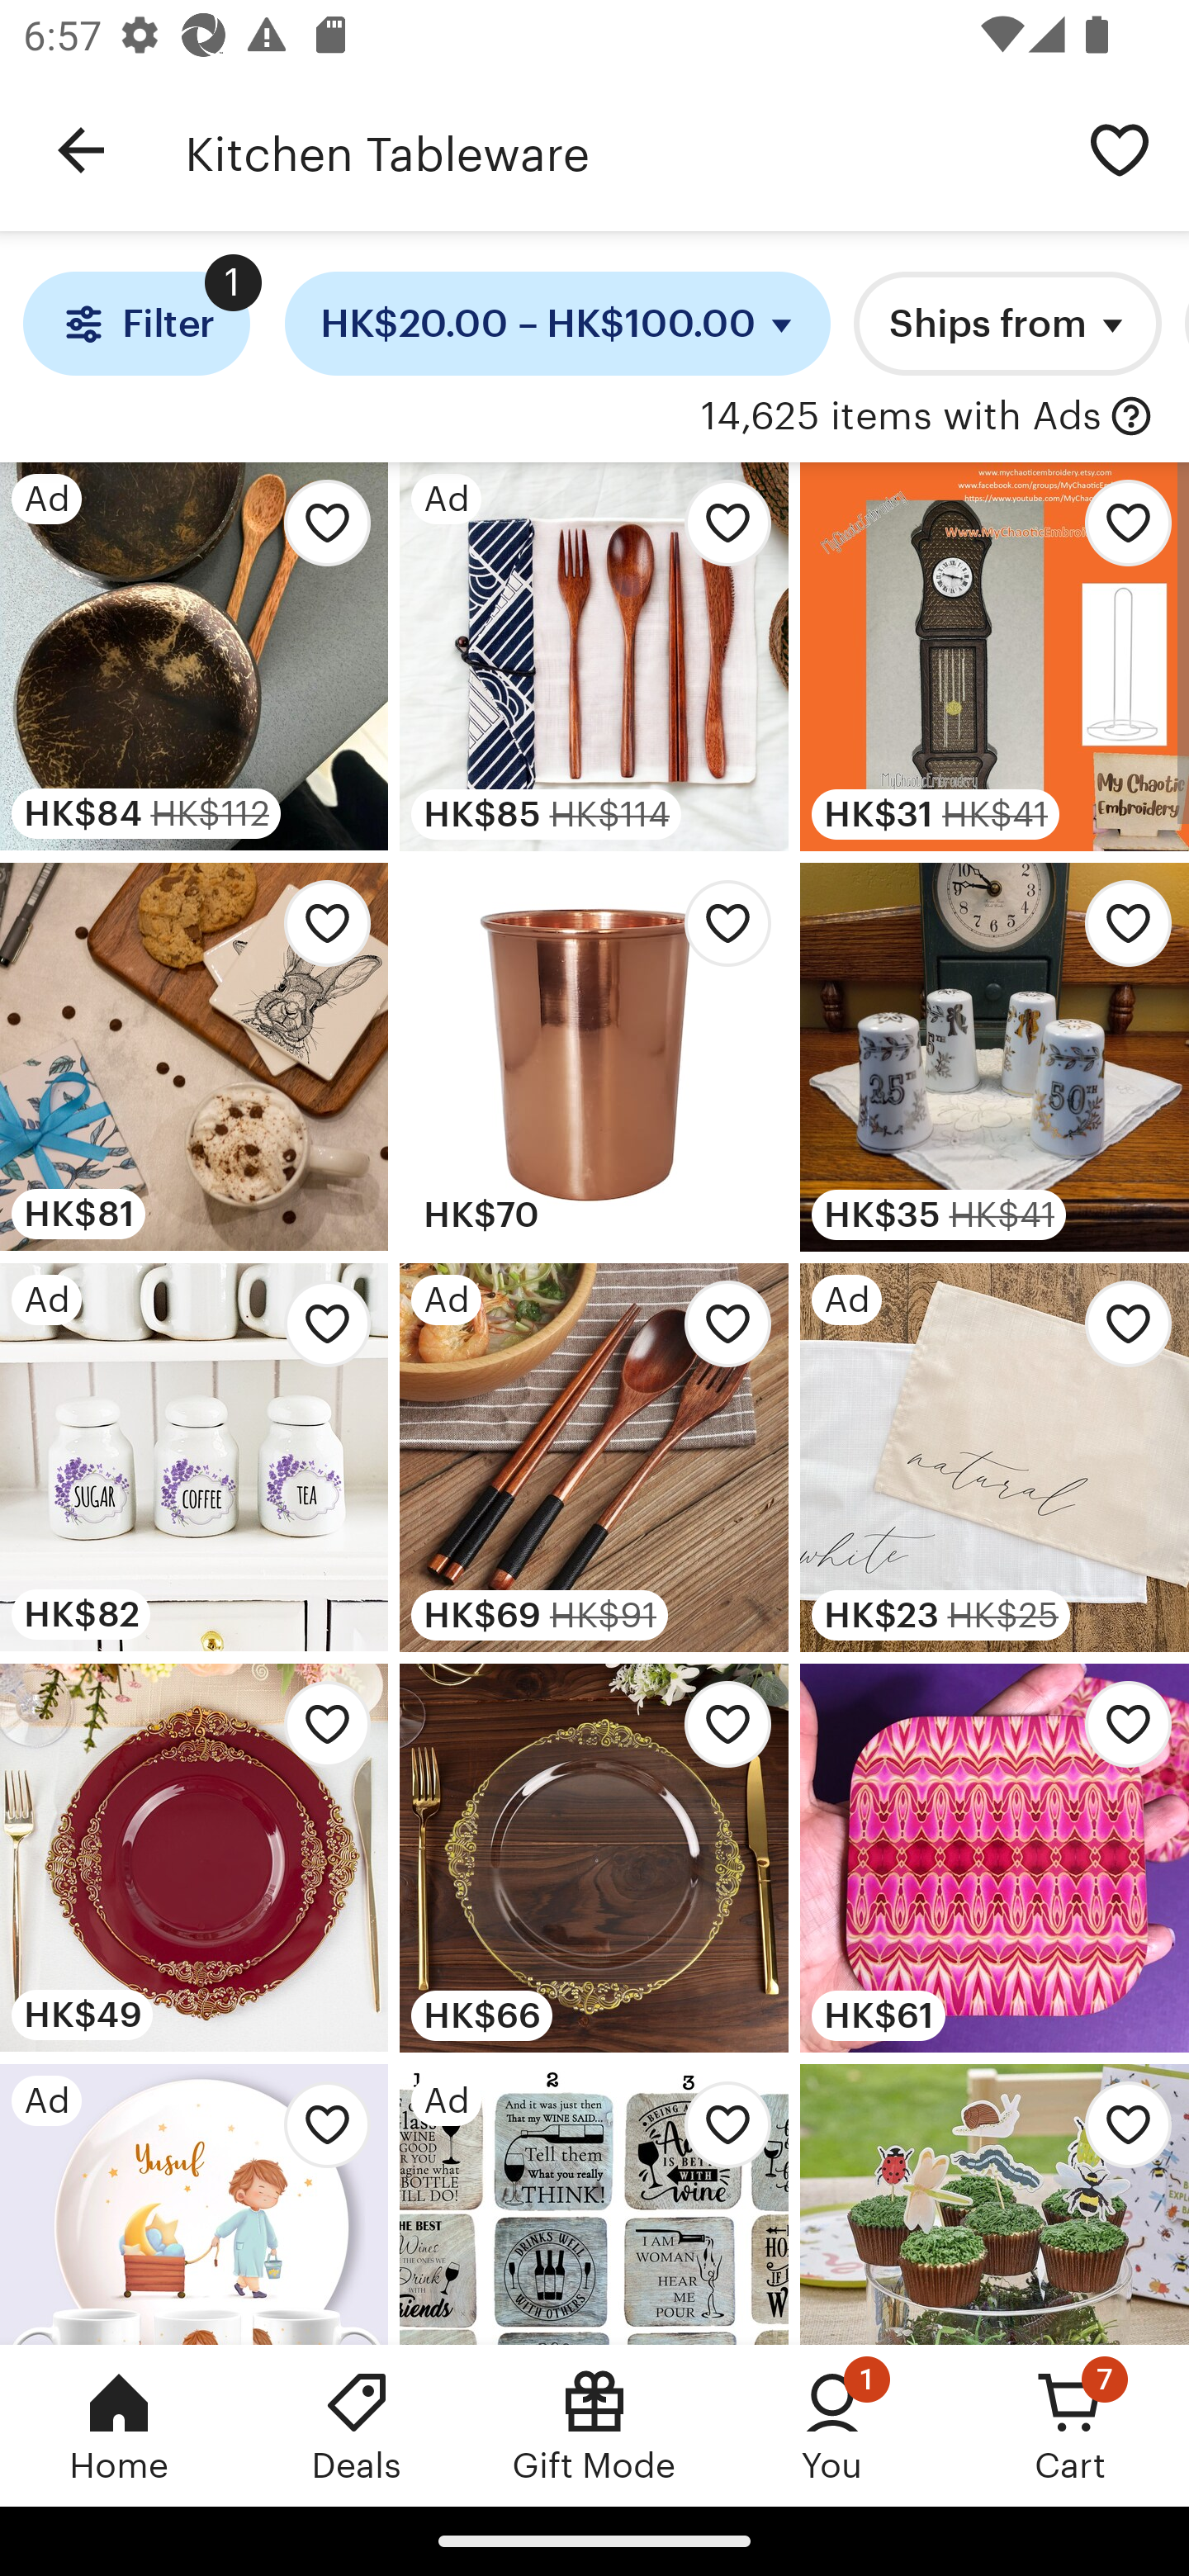 Image resolution: width=1189 pixels, height=2576 pixels. What do you see at coordinates (832, 2425) in the screenshot?
I see `You, 1 new notification You` at bounding box center [832, 2425].